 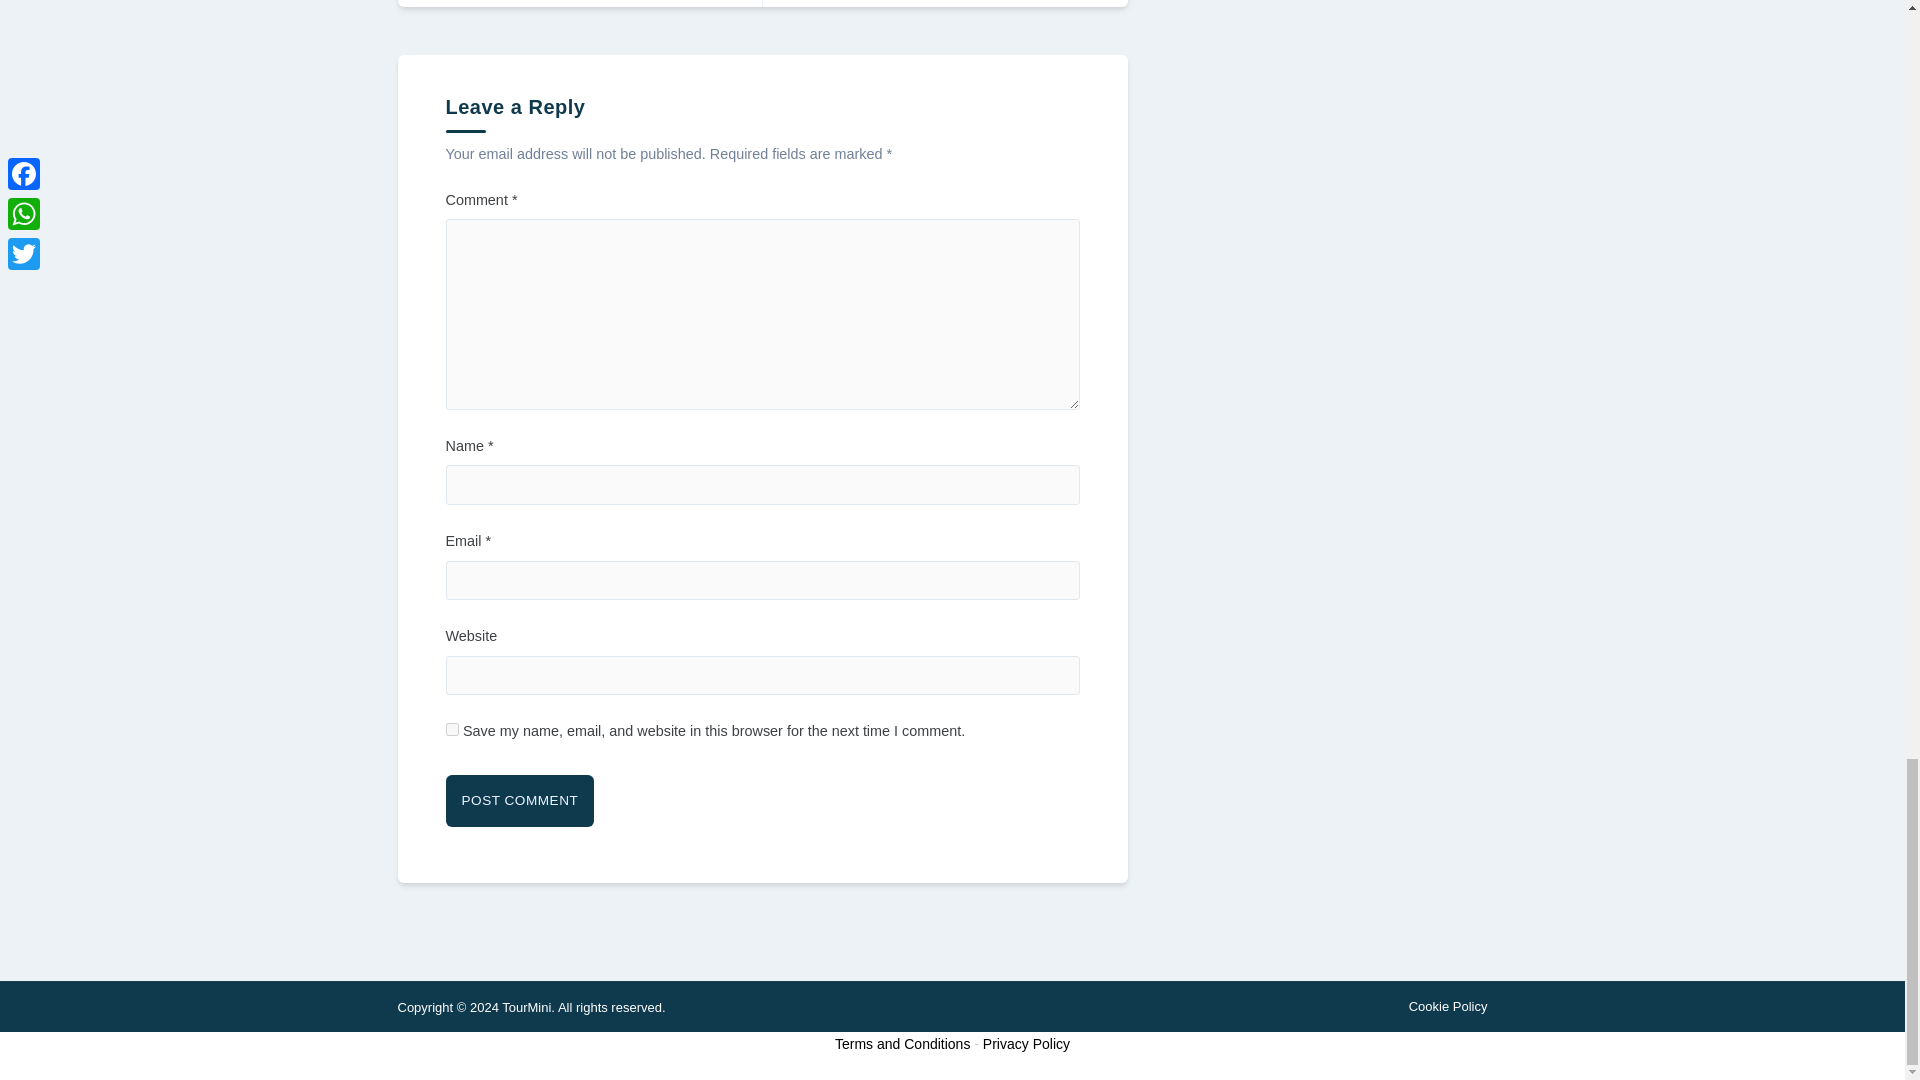 What do you see at coordinates (452, 728) in the screenshot?
I see `Post Comment` at bounding box center [452, 728].